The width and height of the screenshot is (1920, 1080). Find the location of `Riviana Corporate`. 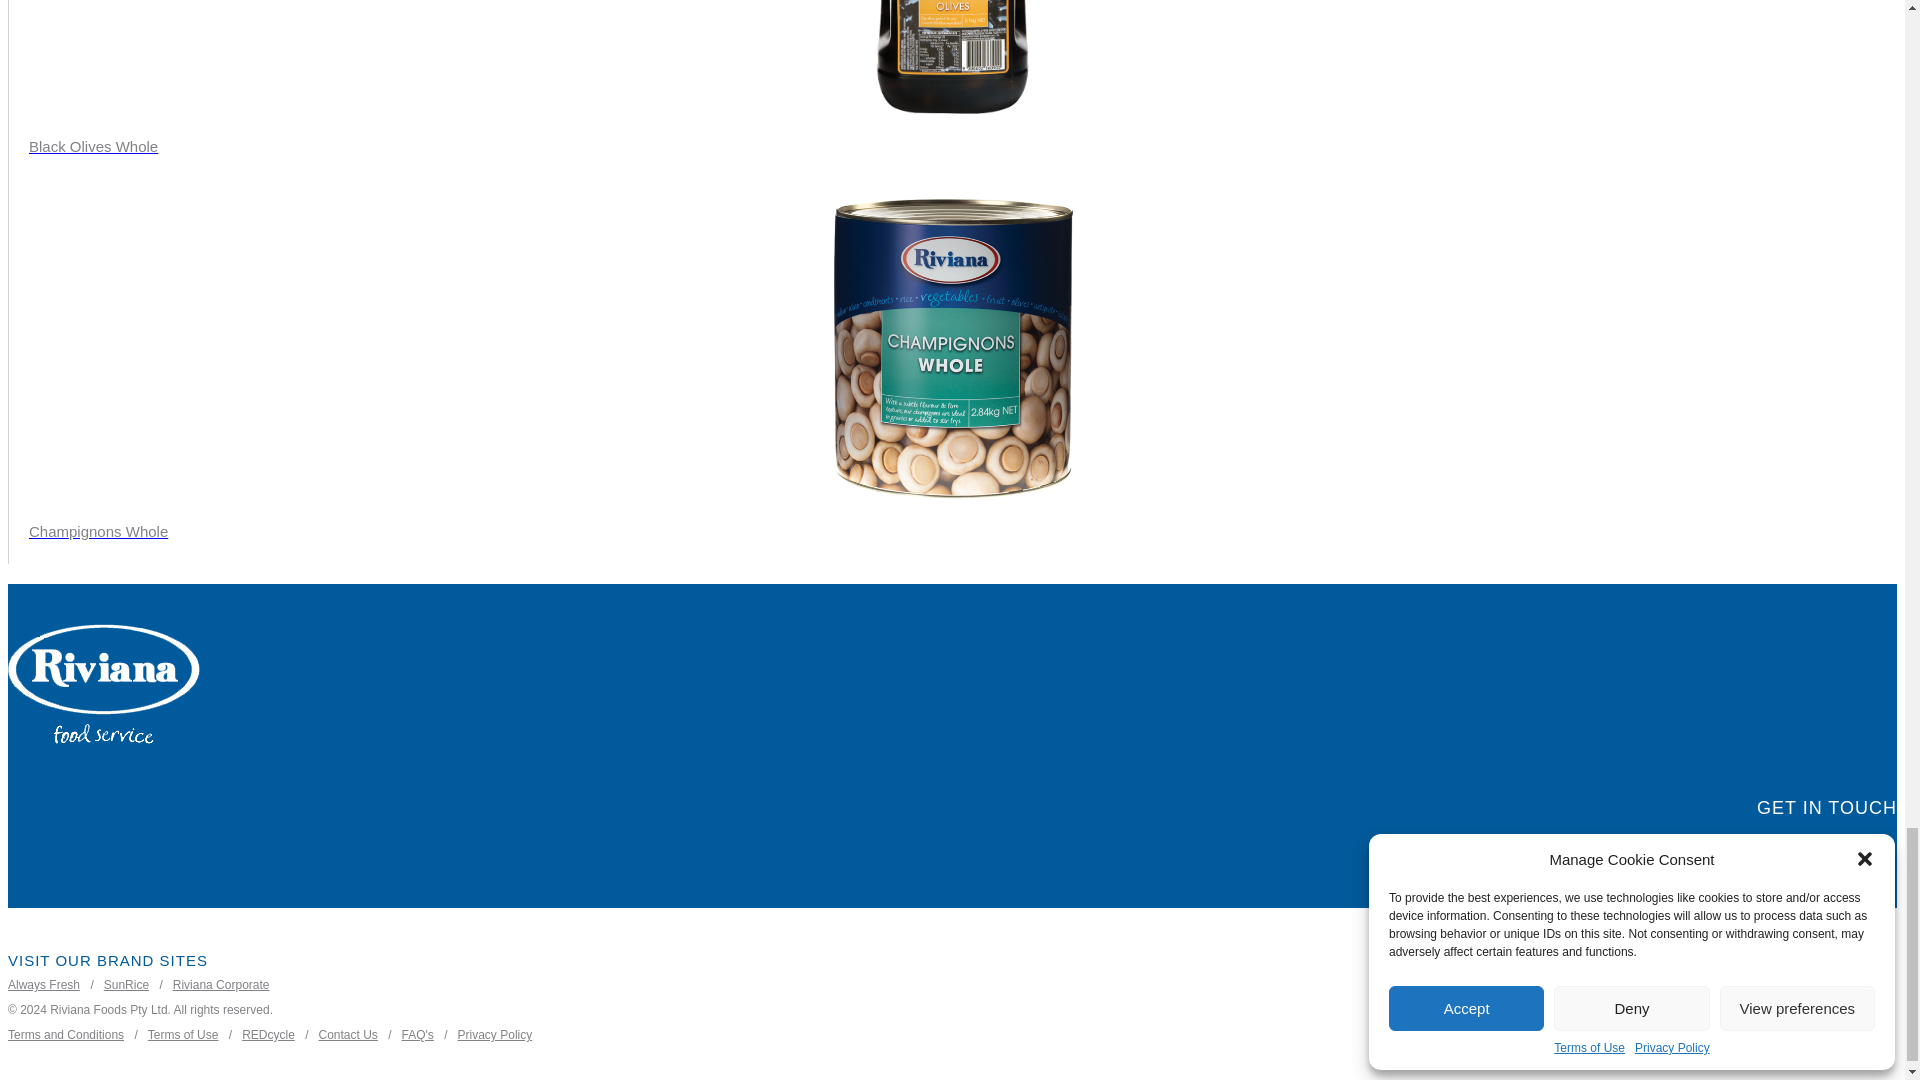

Riviana Corporate is located at coordinates (210, 985).